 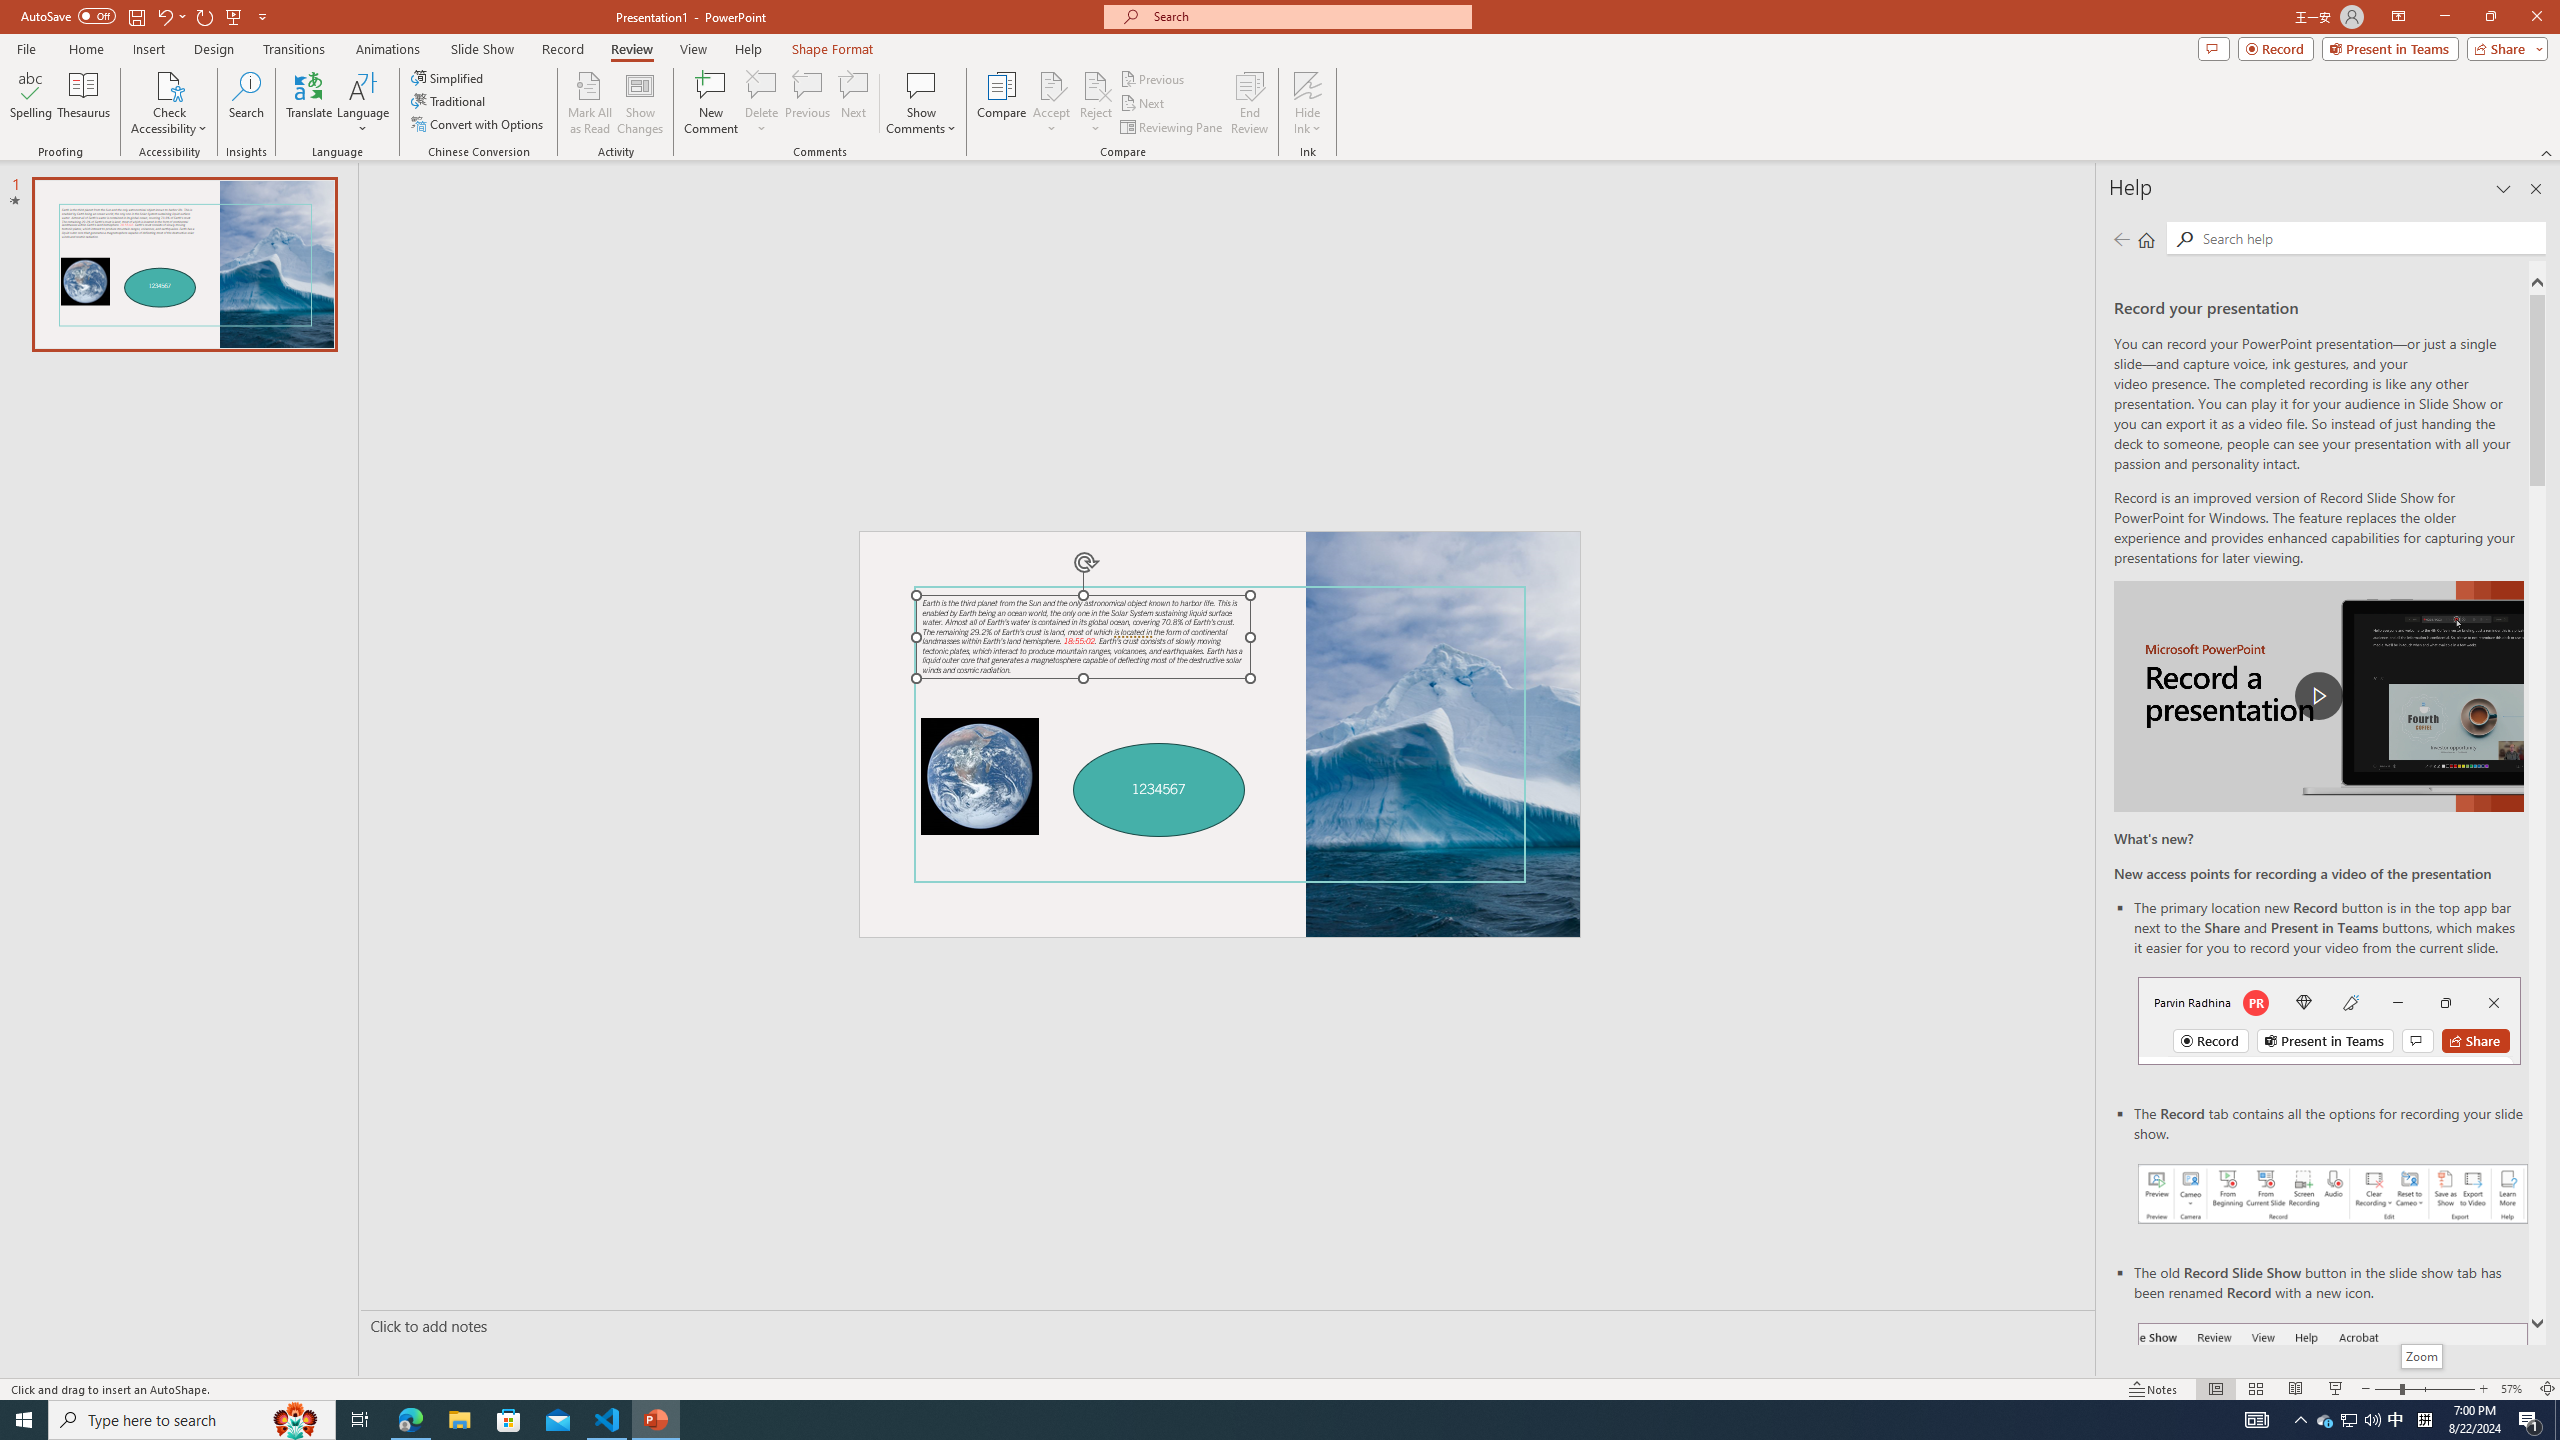 What do you see at coordinates (363, 103) in the screenshot?
I see `Language` at bounding box center [363, 103].